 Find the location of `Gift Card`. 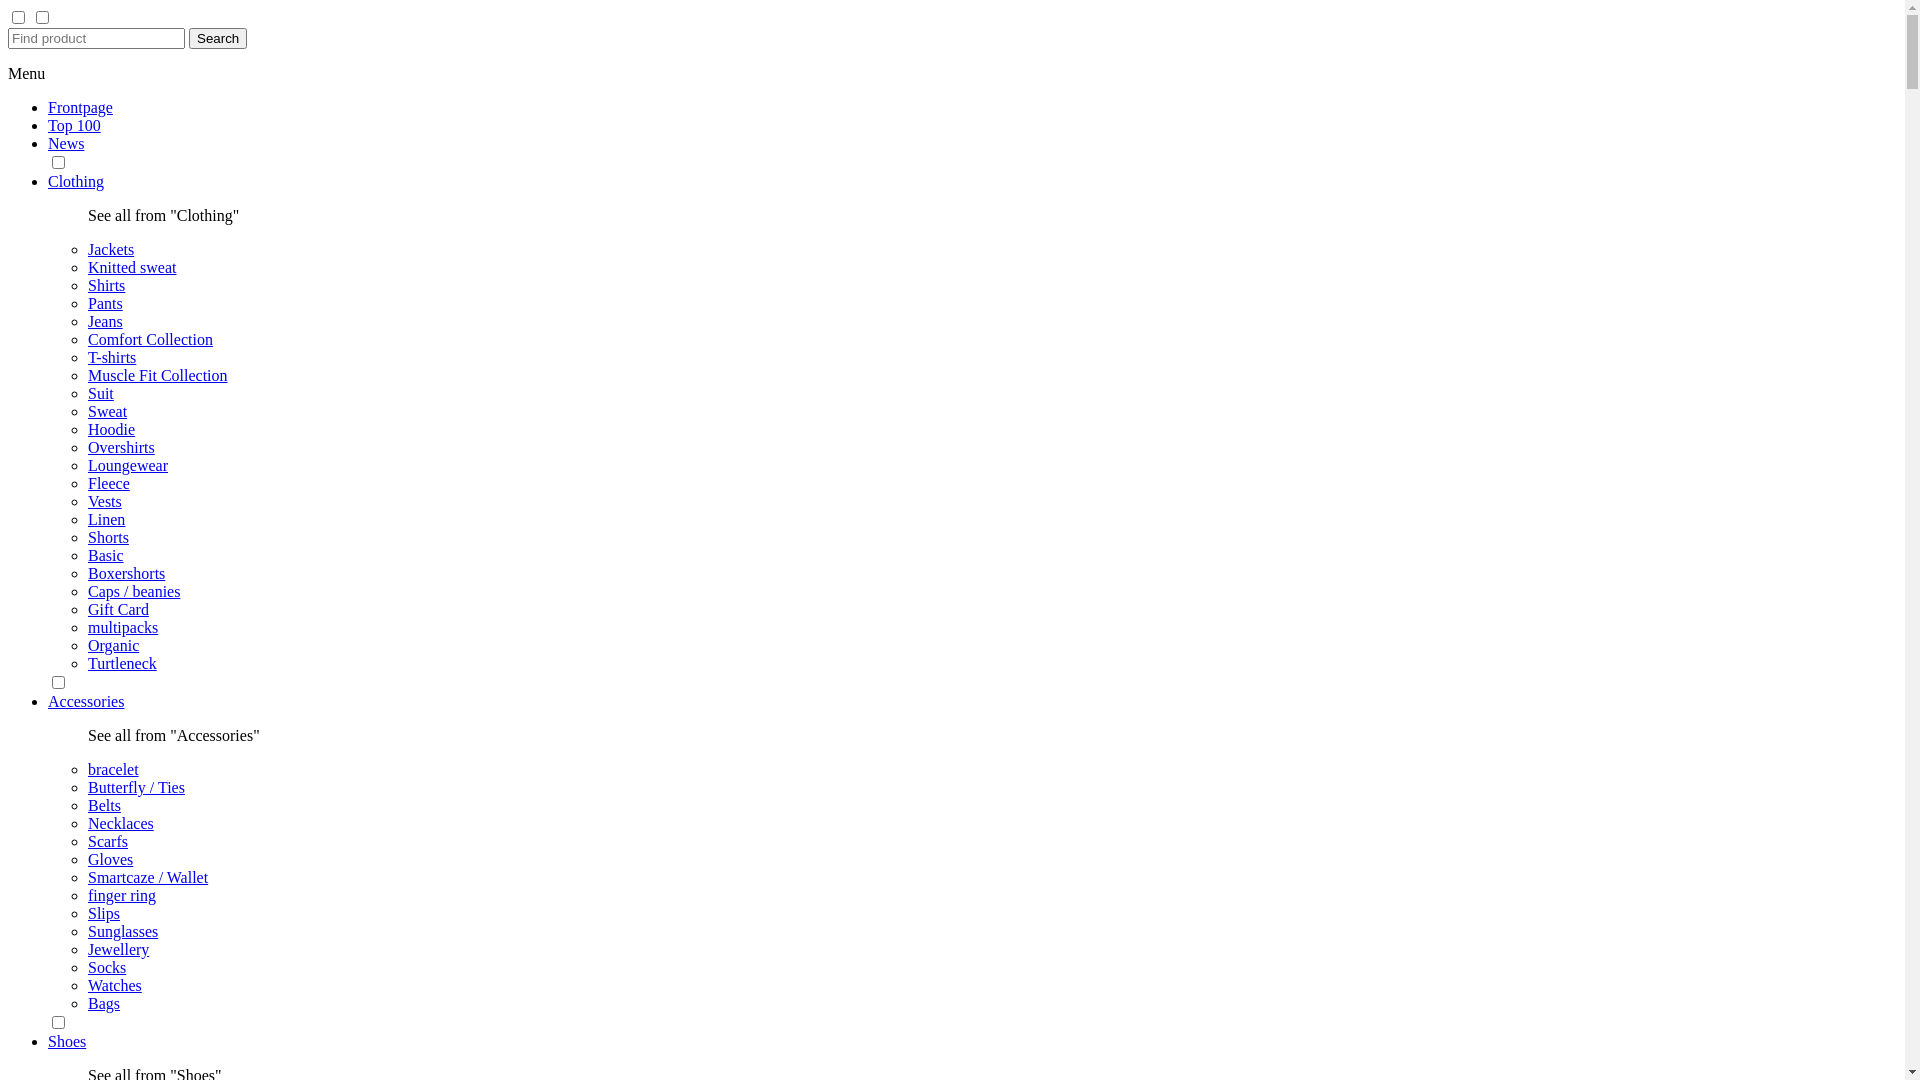

Gift Card is located at coordinates (118, 610).